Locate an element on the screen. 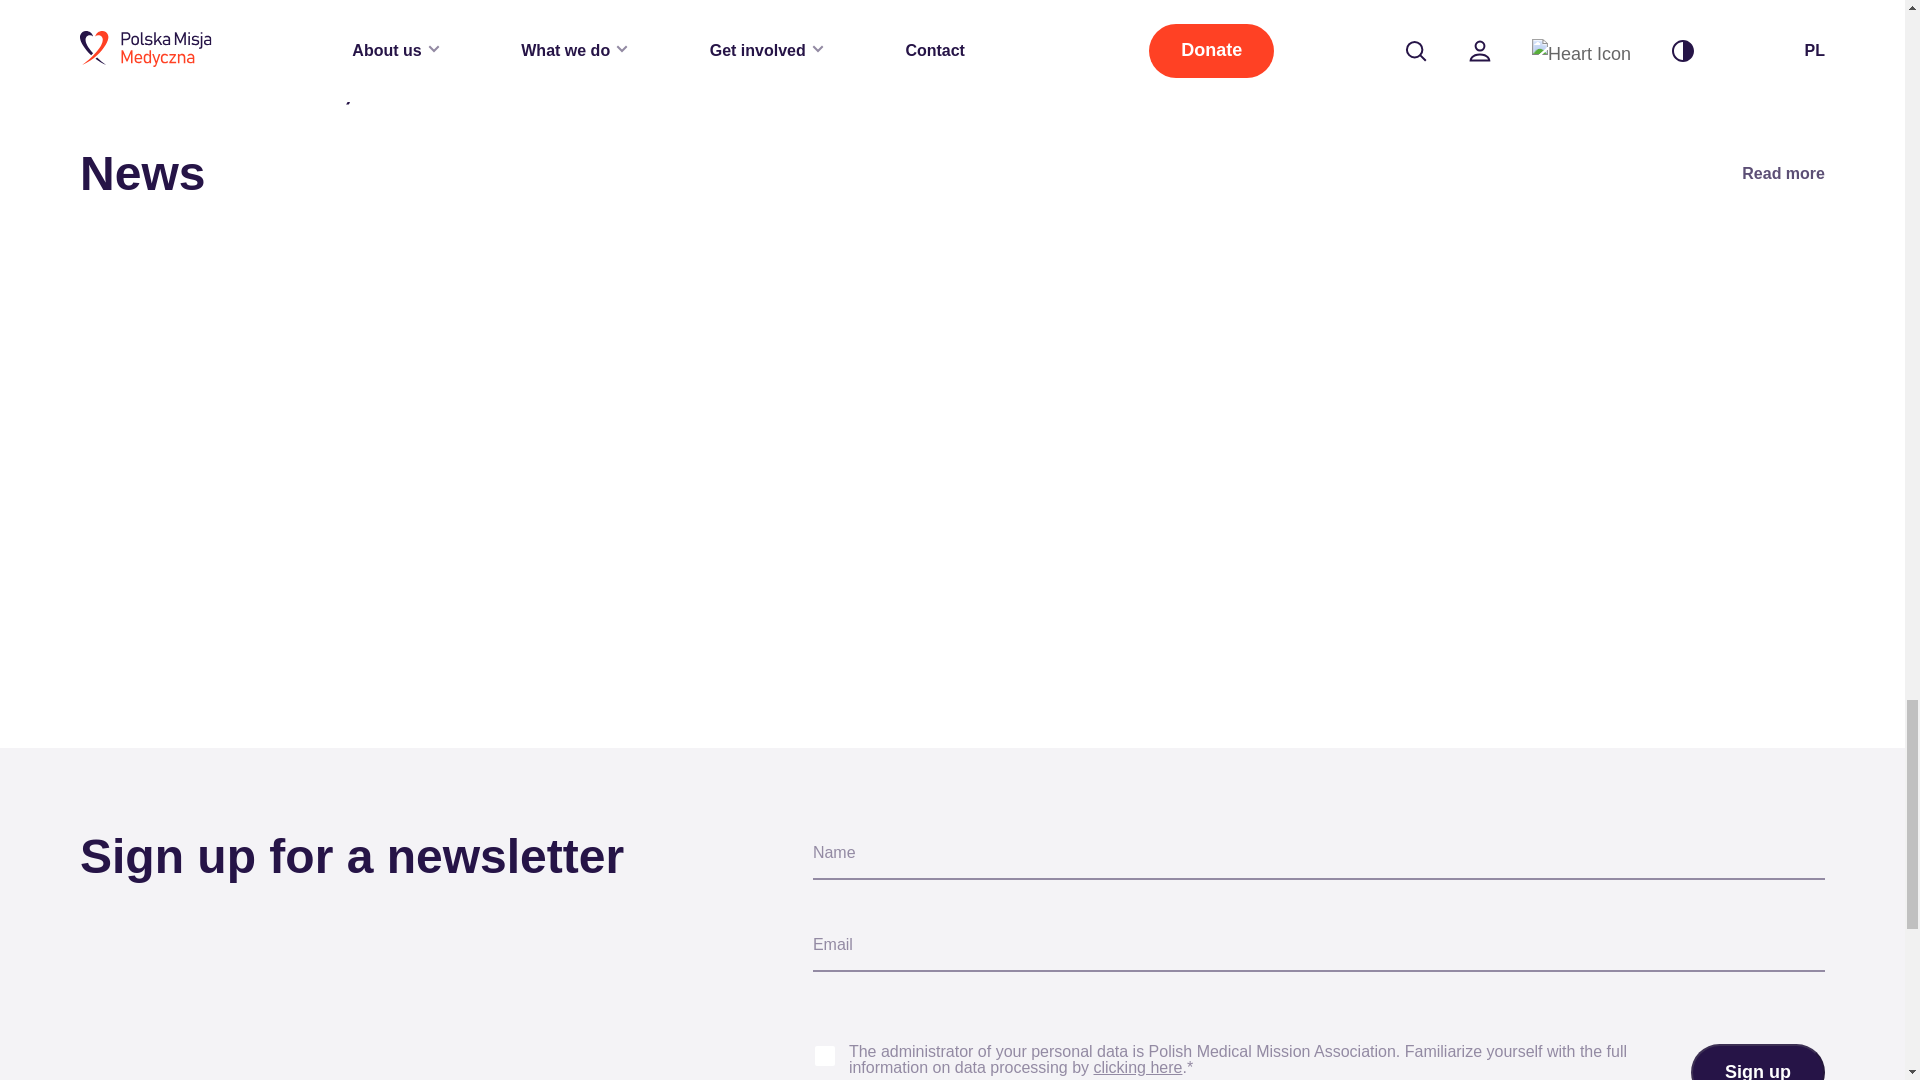 This screenshot has width=1920, height=1080. Sign up is located at coordinates (1758, 1062).